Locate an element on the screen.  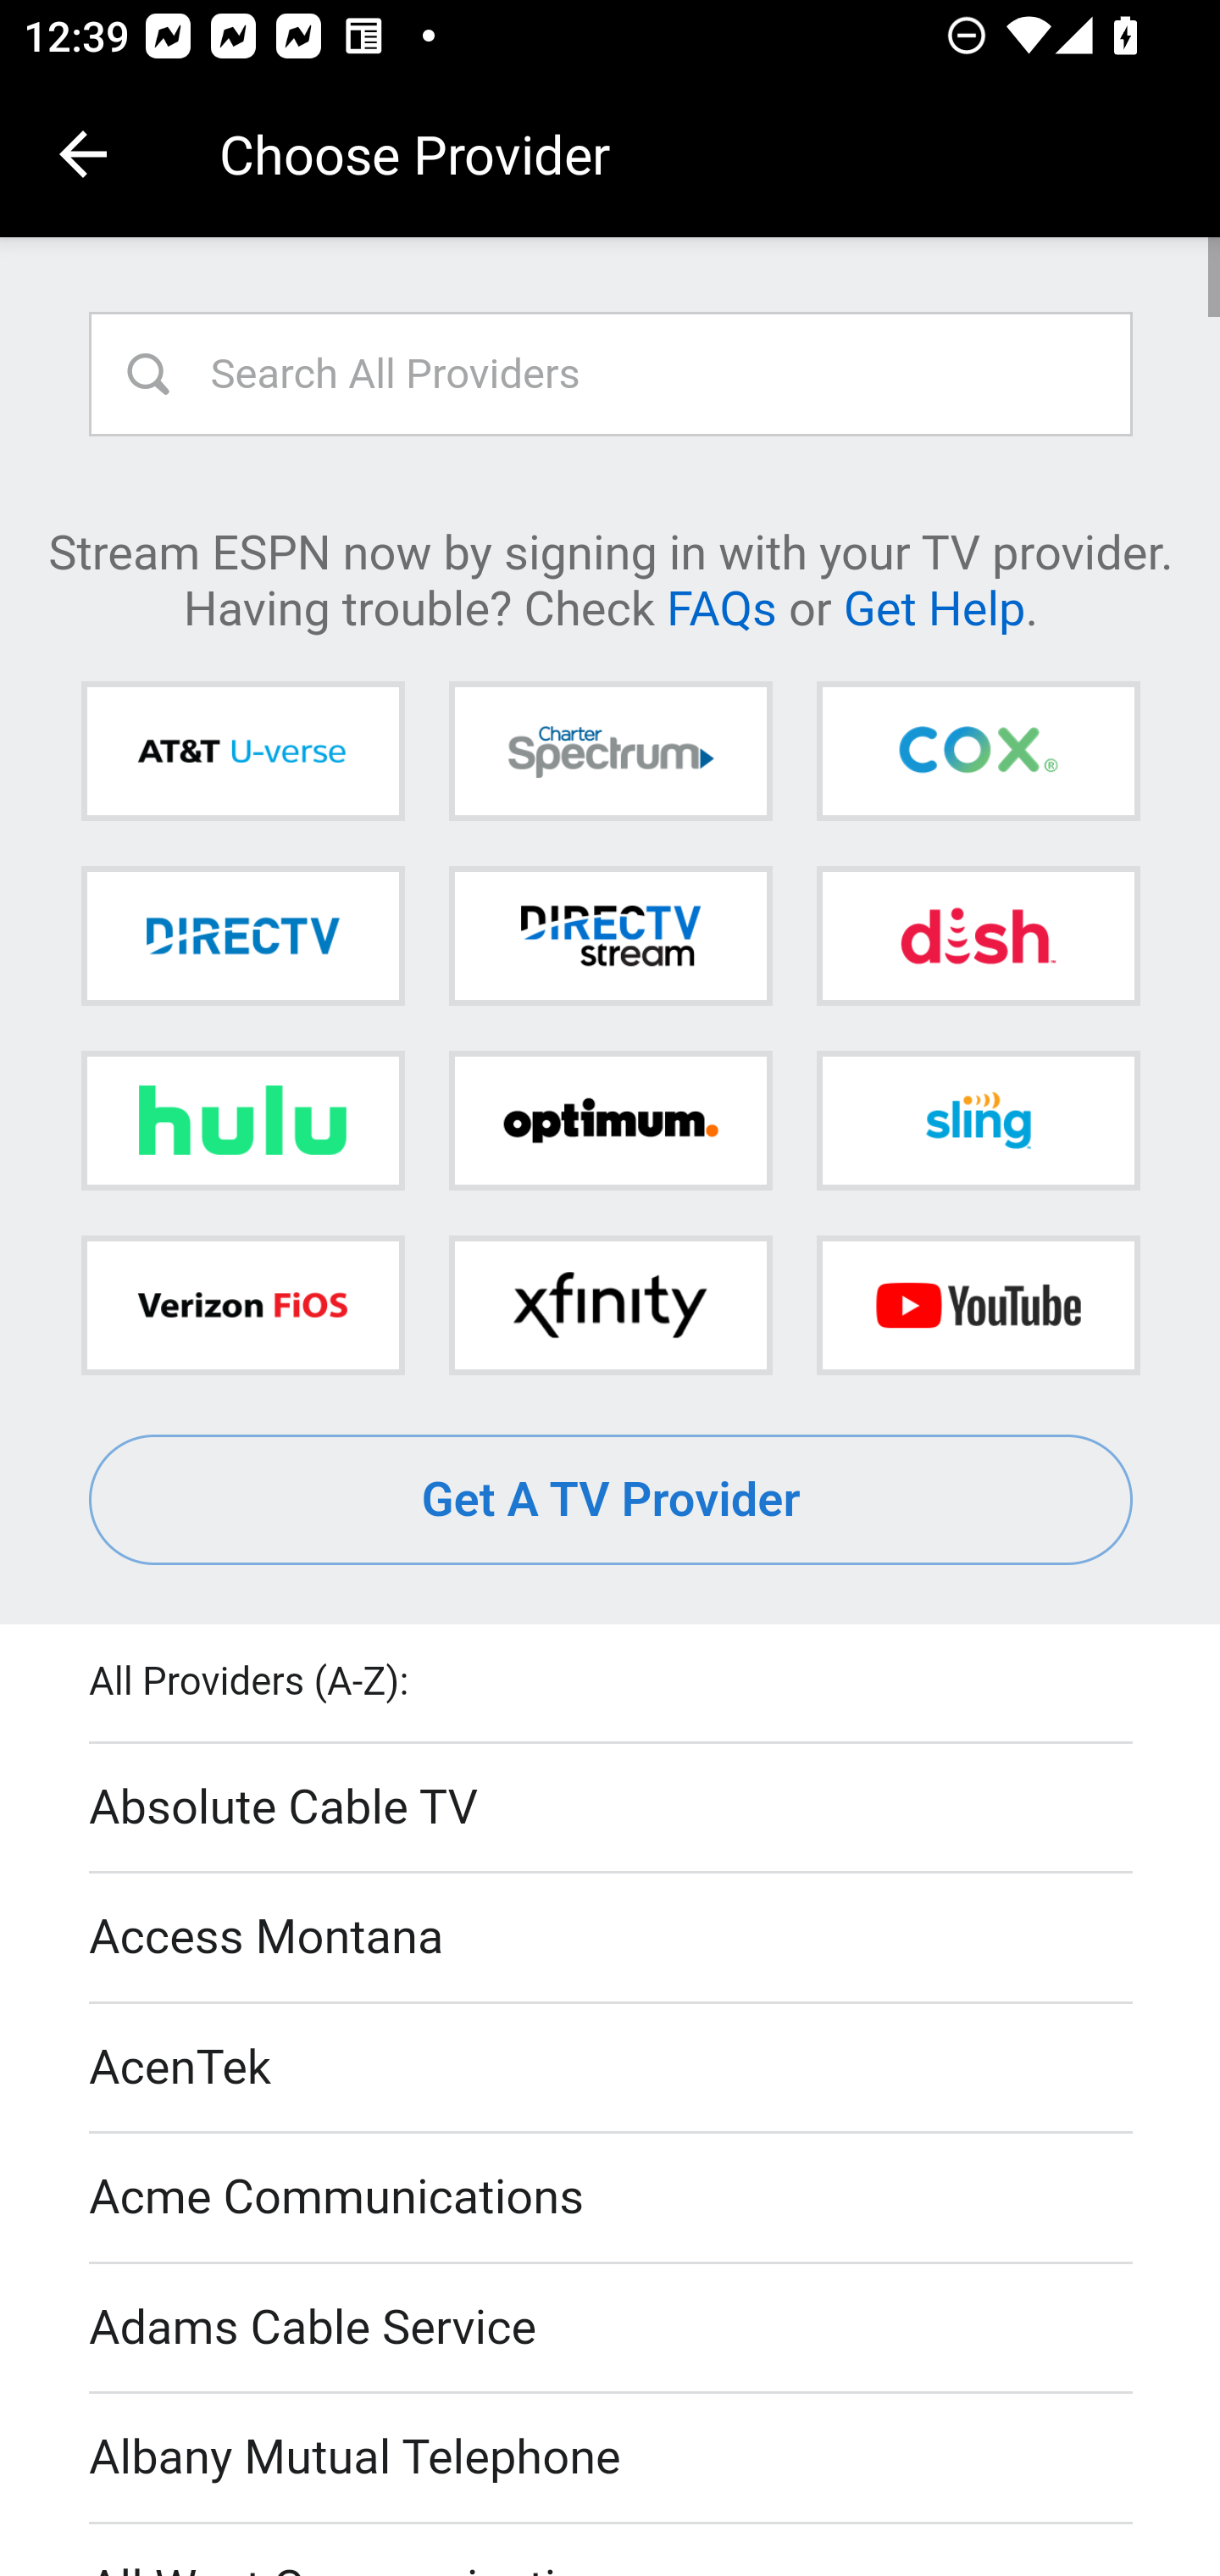
Xfinity is located at coordinates (610, 1305).